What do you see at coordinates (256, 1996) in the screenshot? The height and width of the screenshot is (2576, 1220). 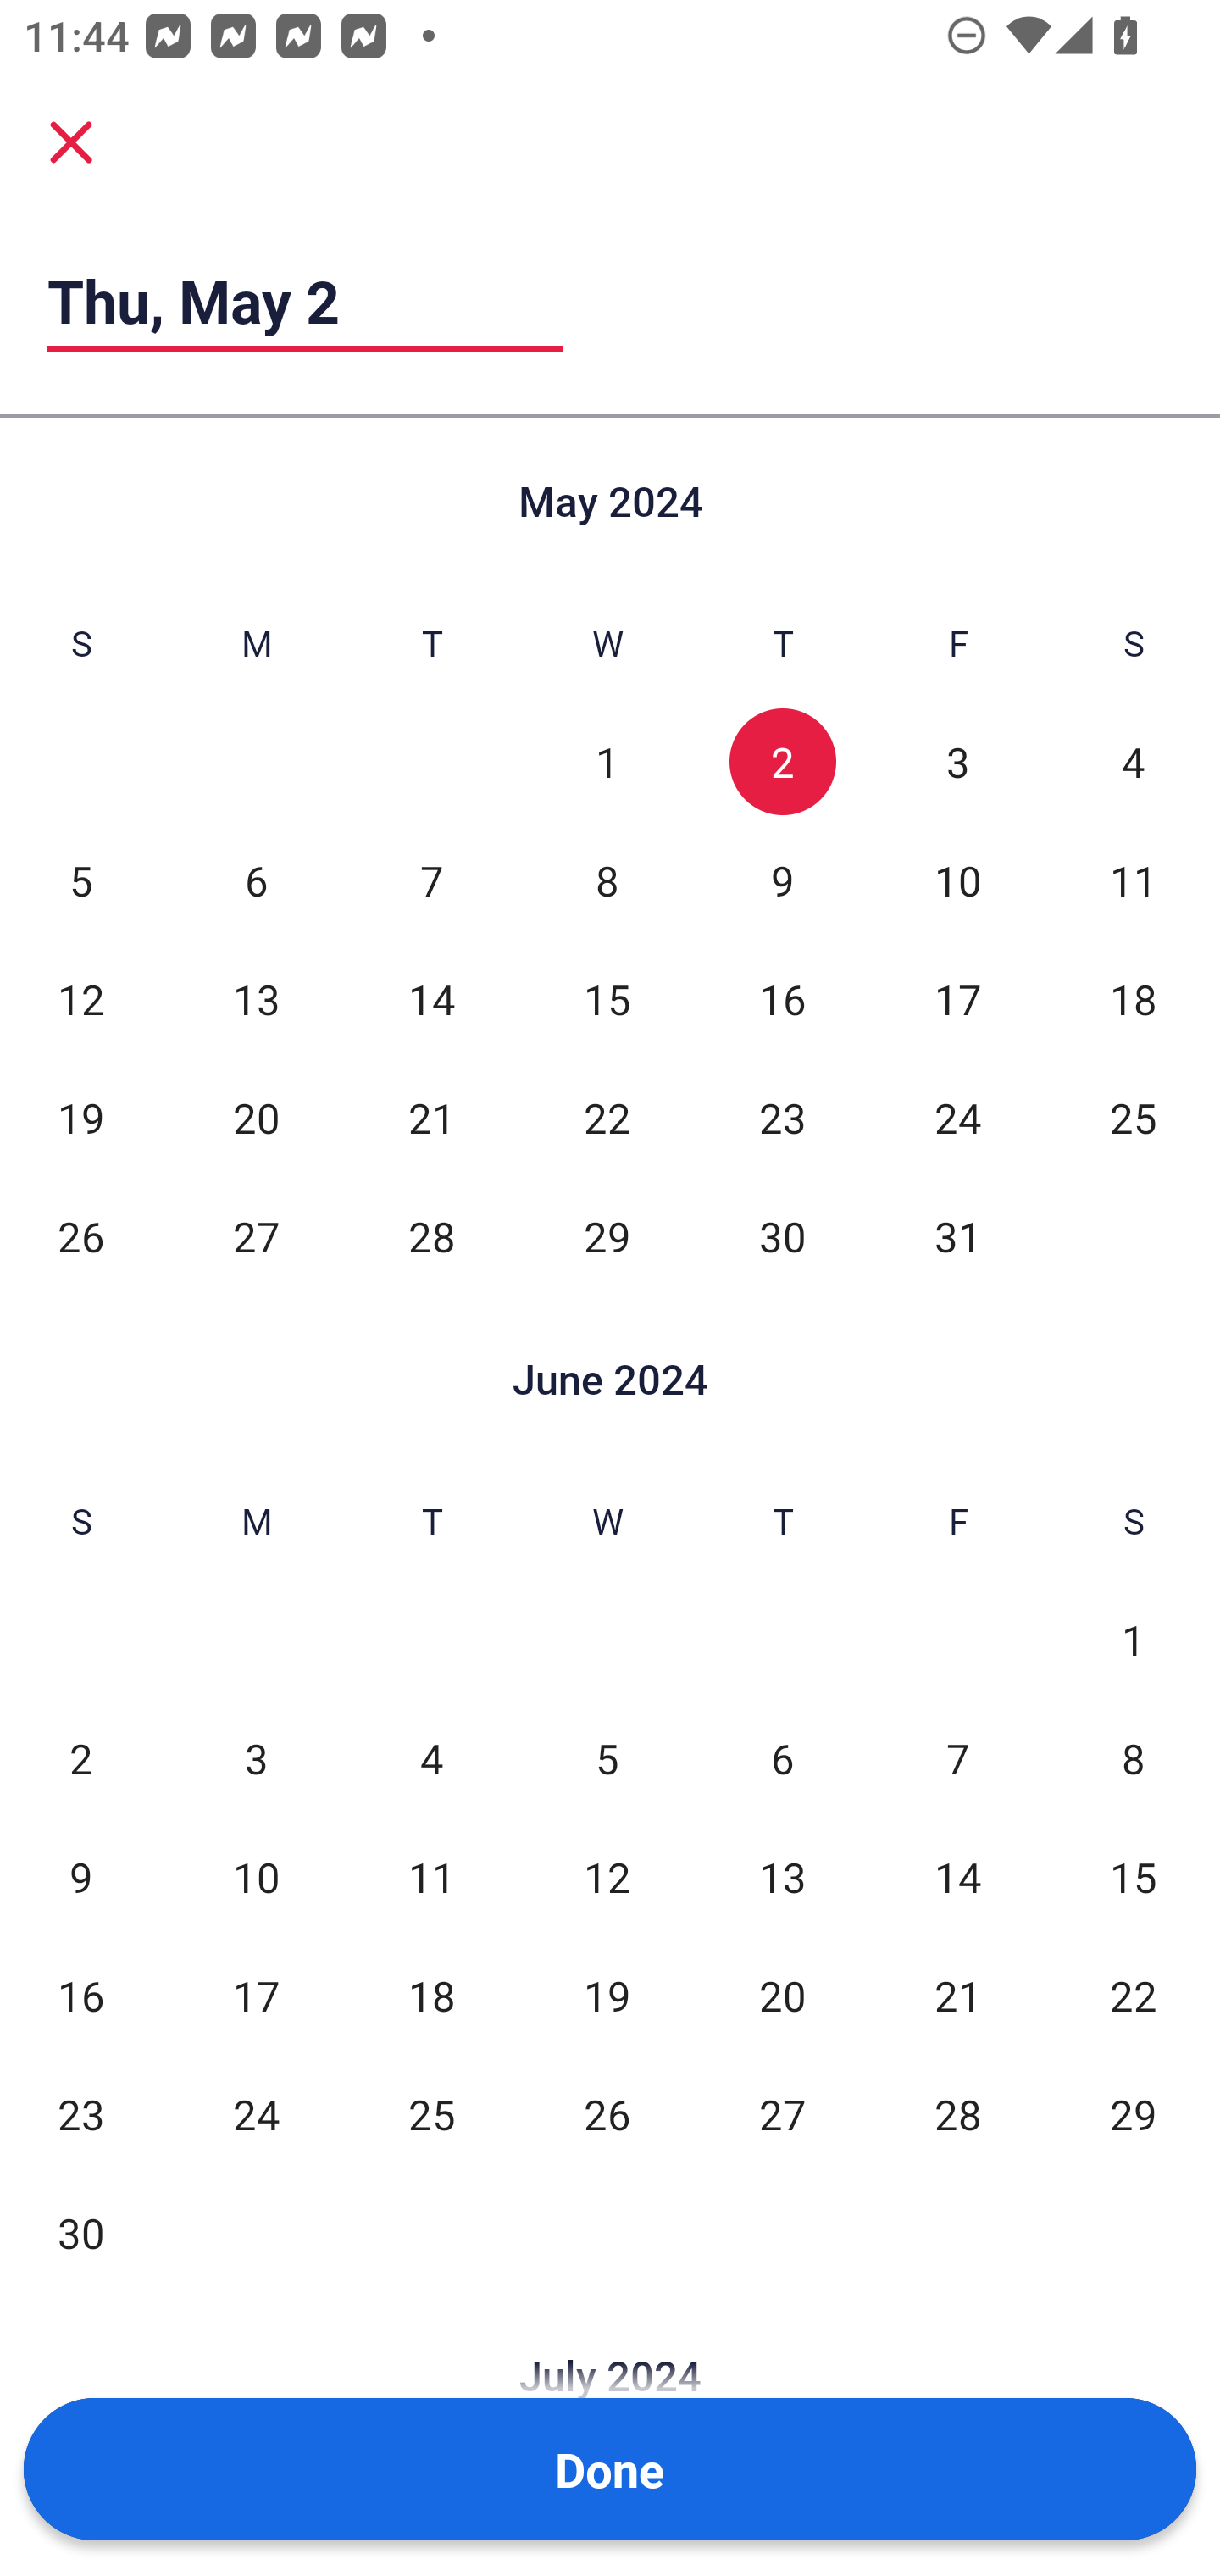 I see `17 Mon, Jun 17, Not Selected` at bounding box center [256, 1996].